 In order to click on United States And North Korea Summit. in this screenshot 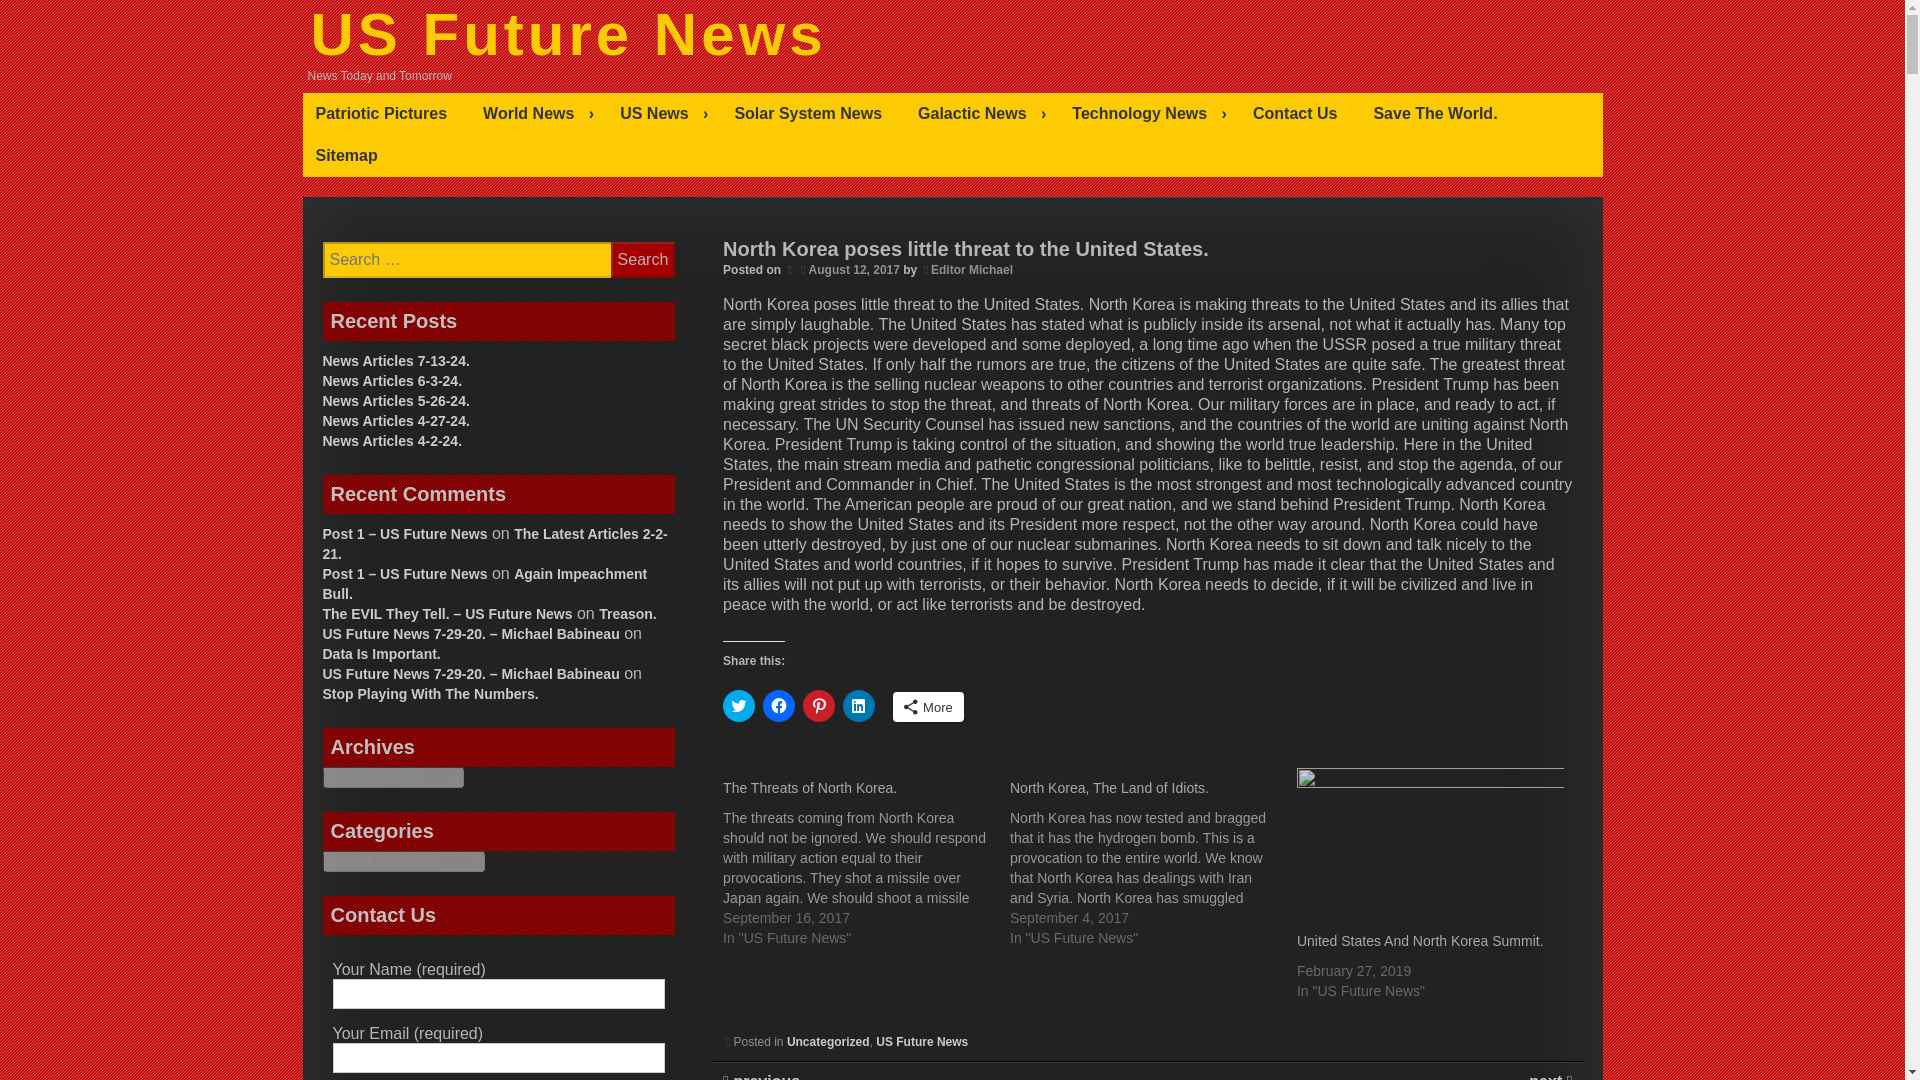, I will do `click(1430, 844)`.